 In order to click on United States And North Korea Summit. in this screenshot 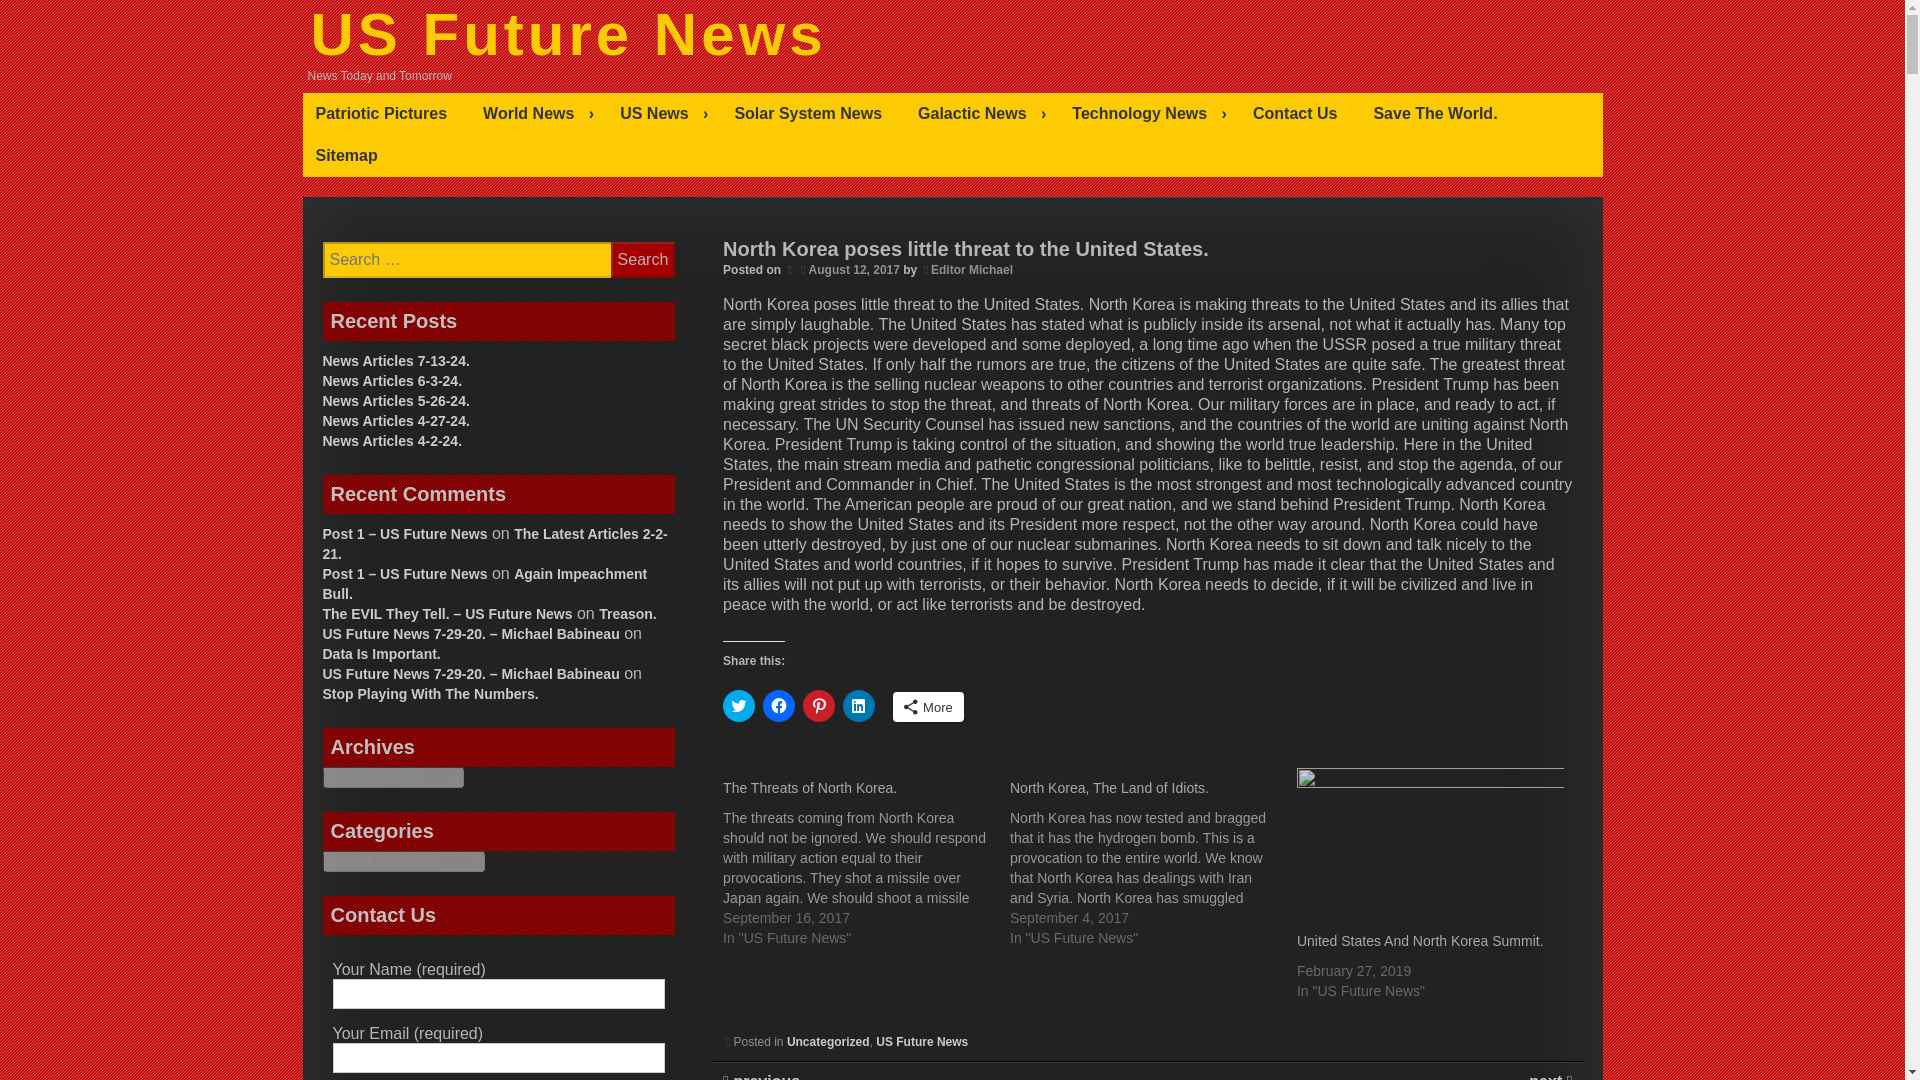, I will do `click(1430, 844)`.